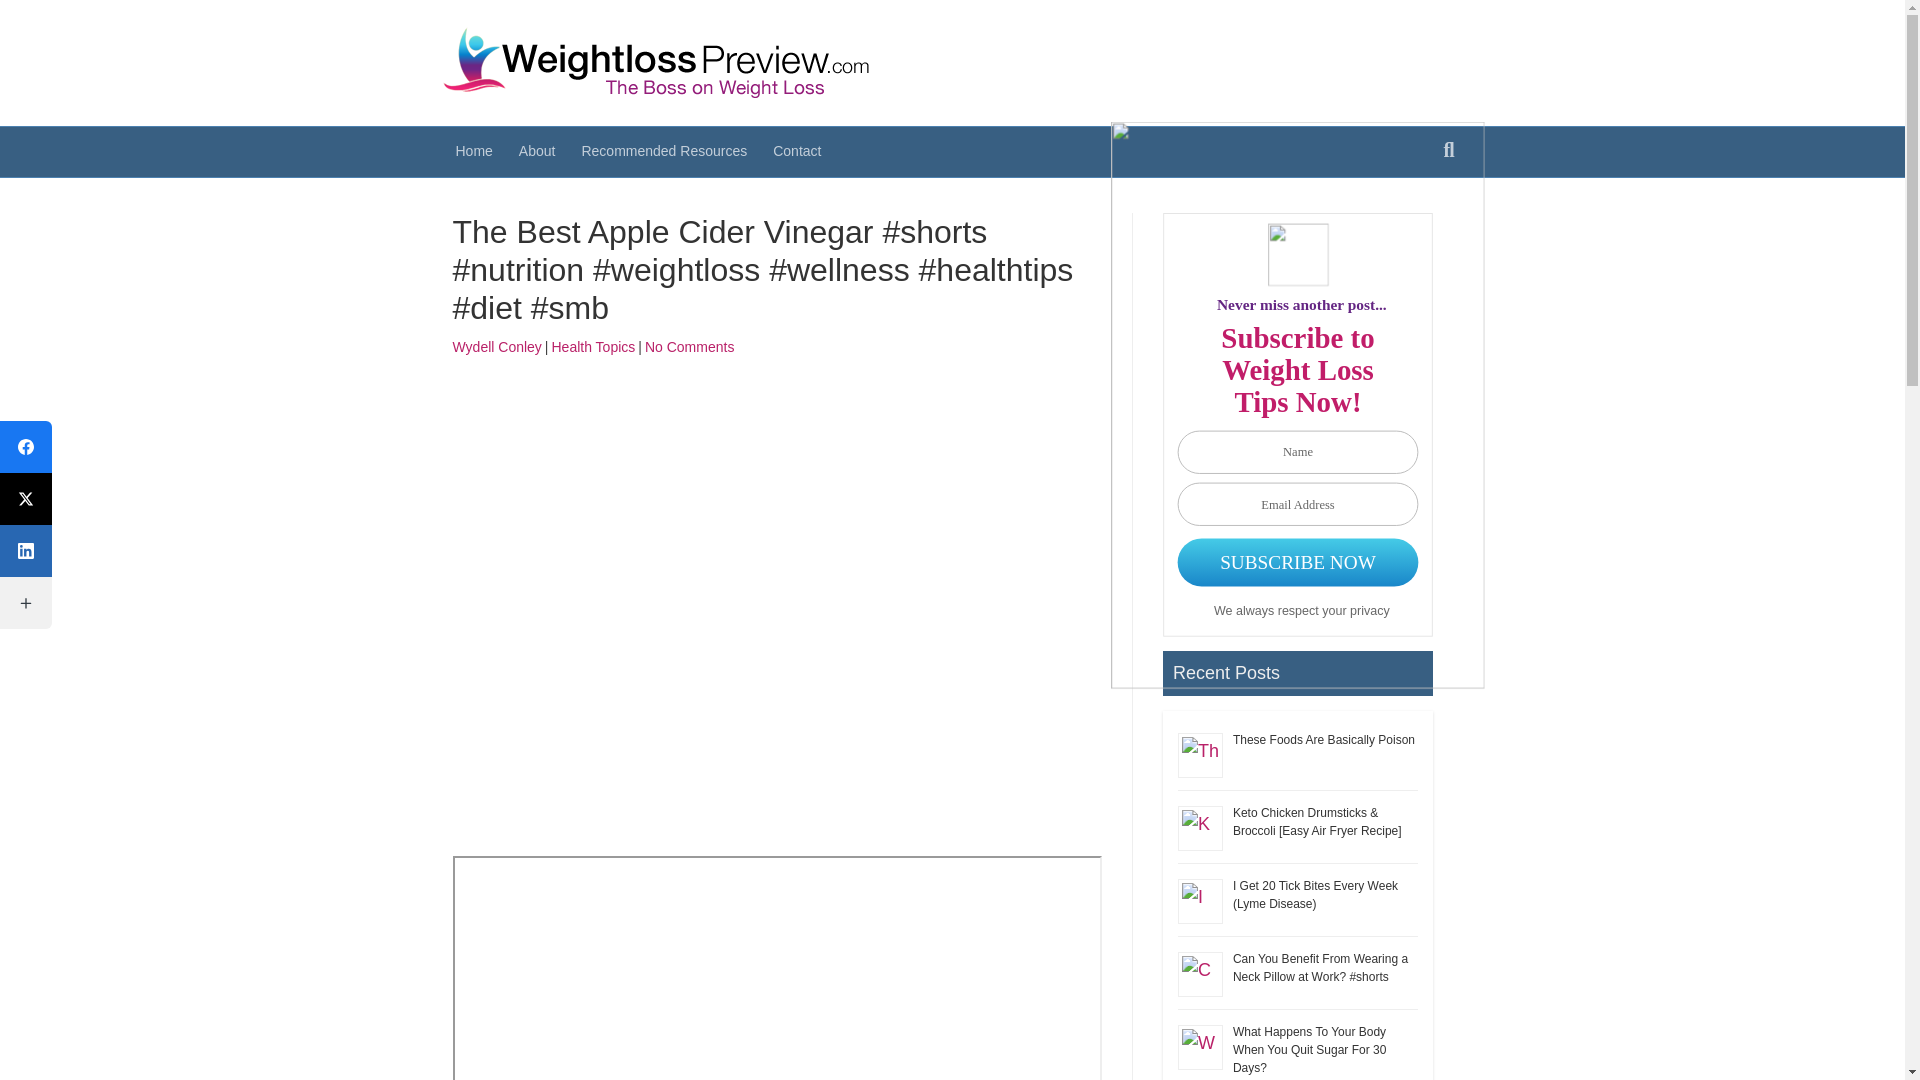 The height and width of the screenshot is (1080, 1920). Describe the element at coordinates (472, 152) in the screenshot. I see `Home` at that location.